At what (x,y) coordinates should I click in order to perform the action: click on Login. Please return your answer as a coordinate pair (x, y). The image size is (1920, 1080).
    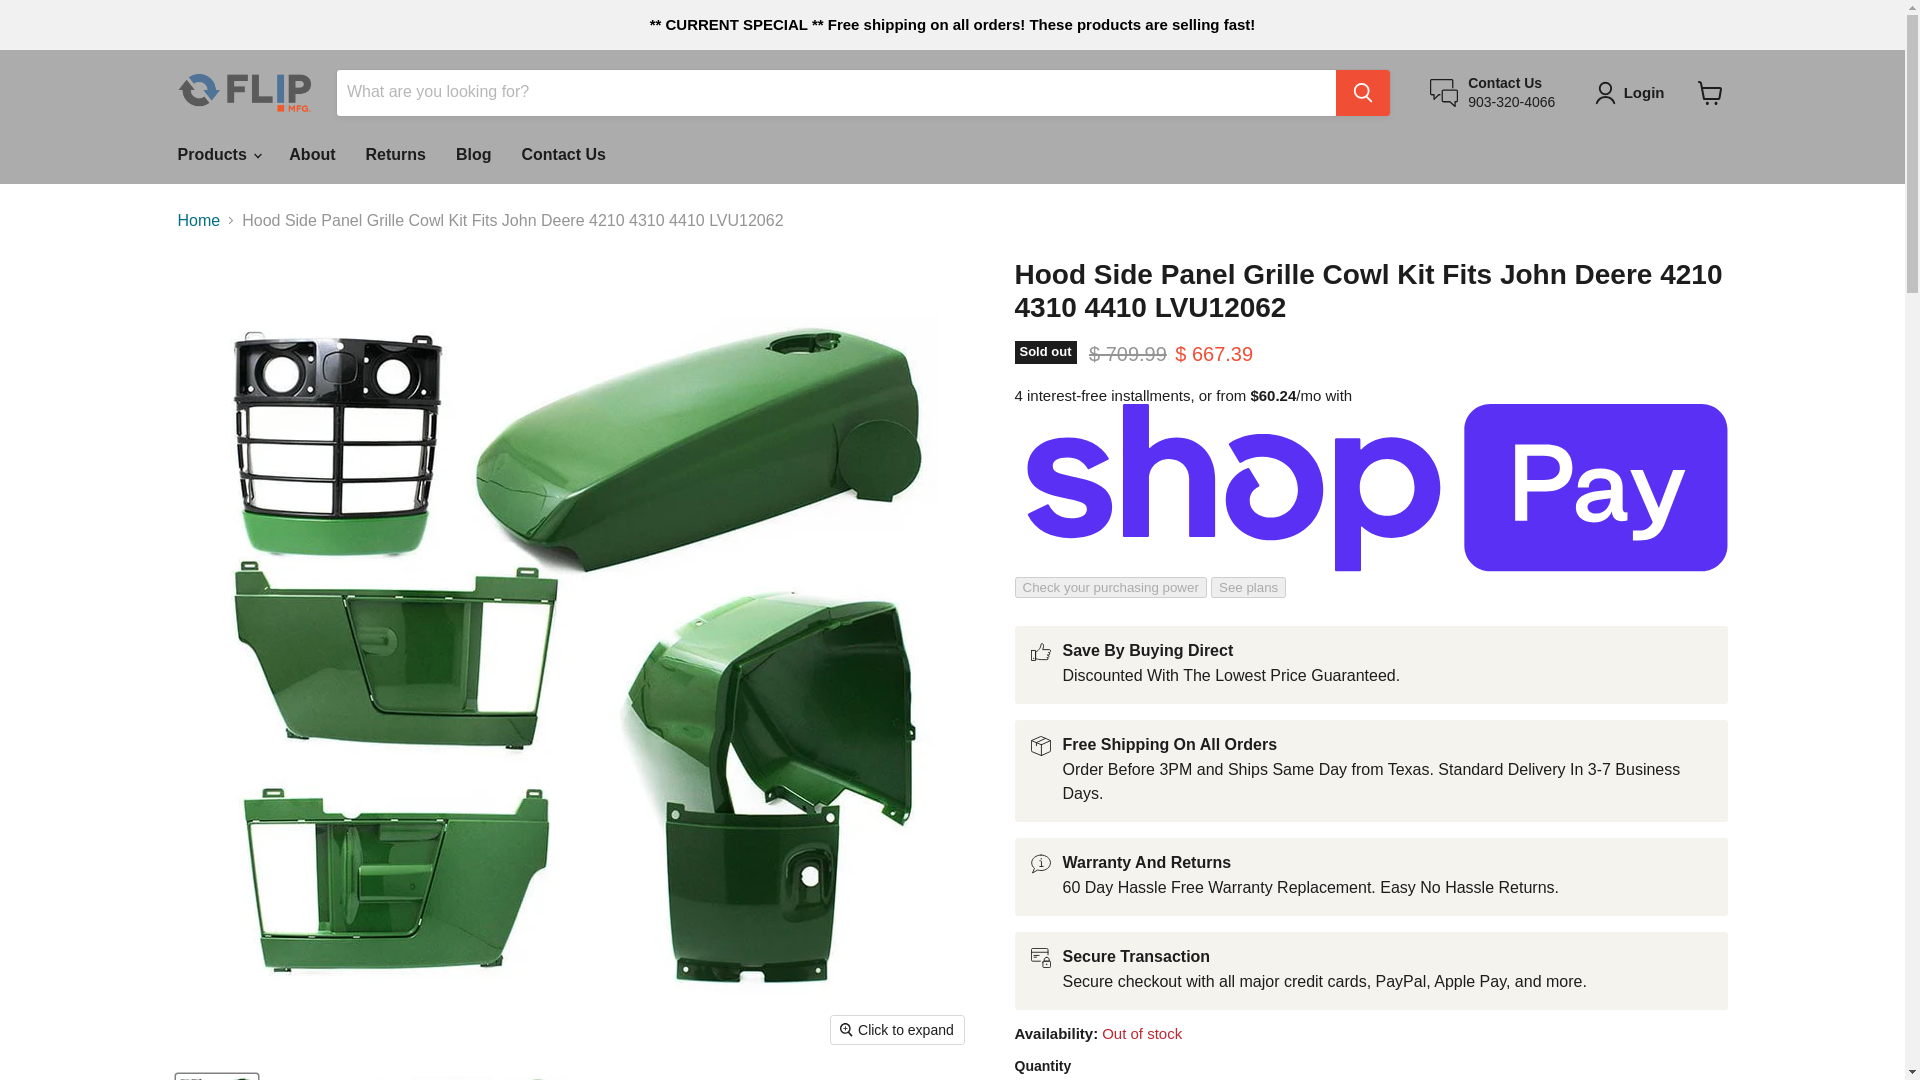
    Looking at the image, I should click on (1634, 92).